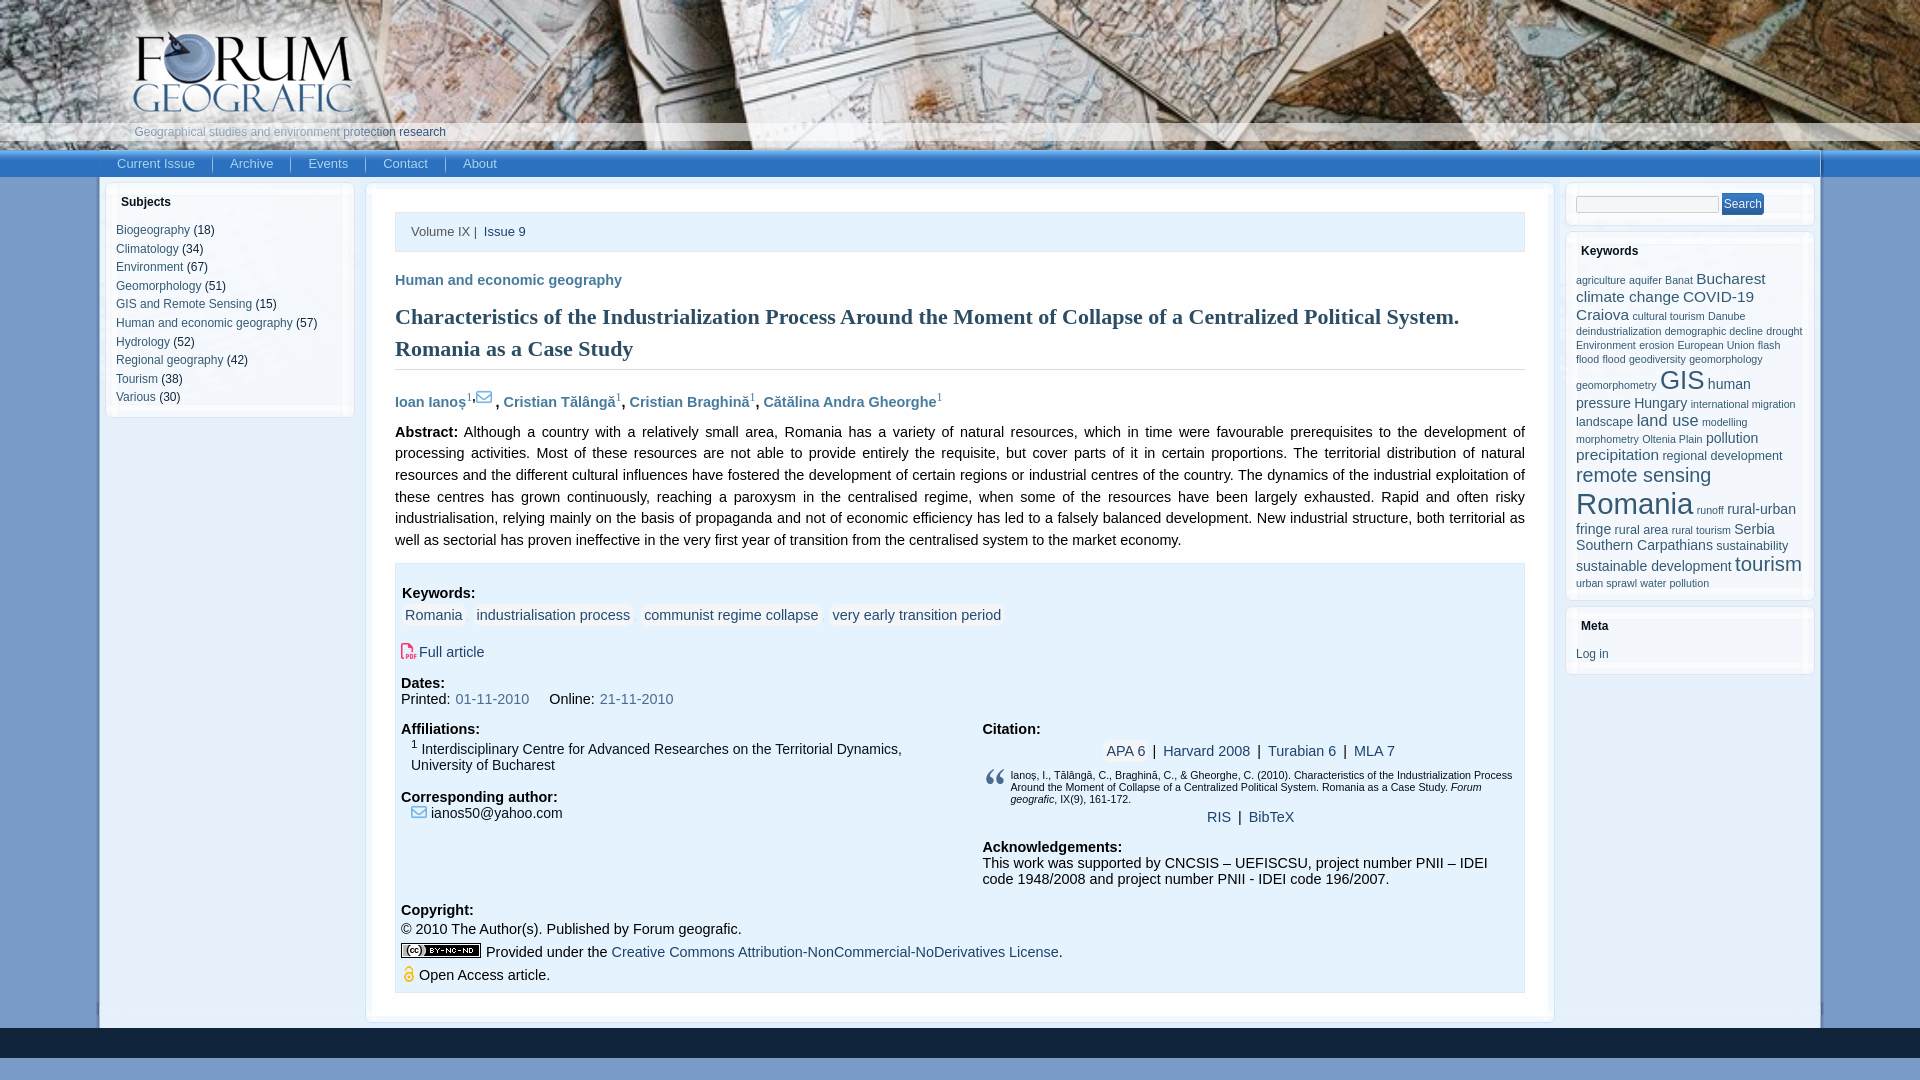  I want to click on Hydrology, so click(142, 341).